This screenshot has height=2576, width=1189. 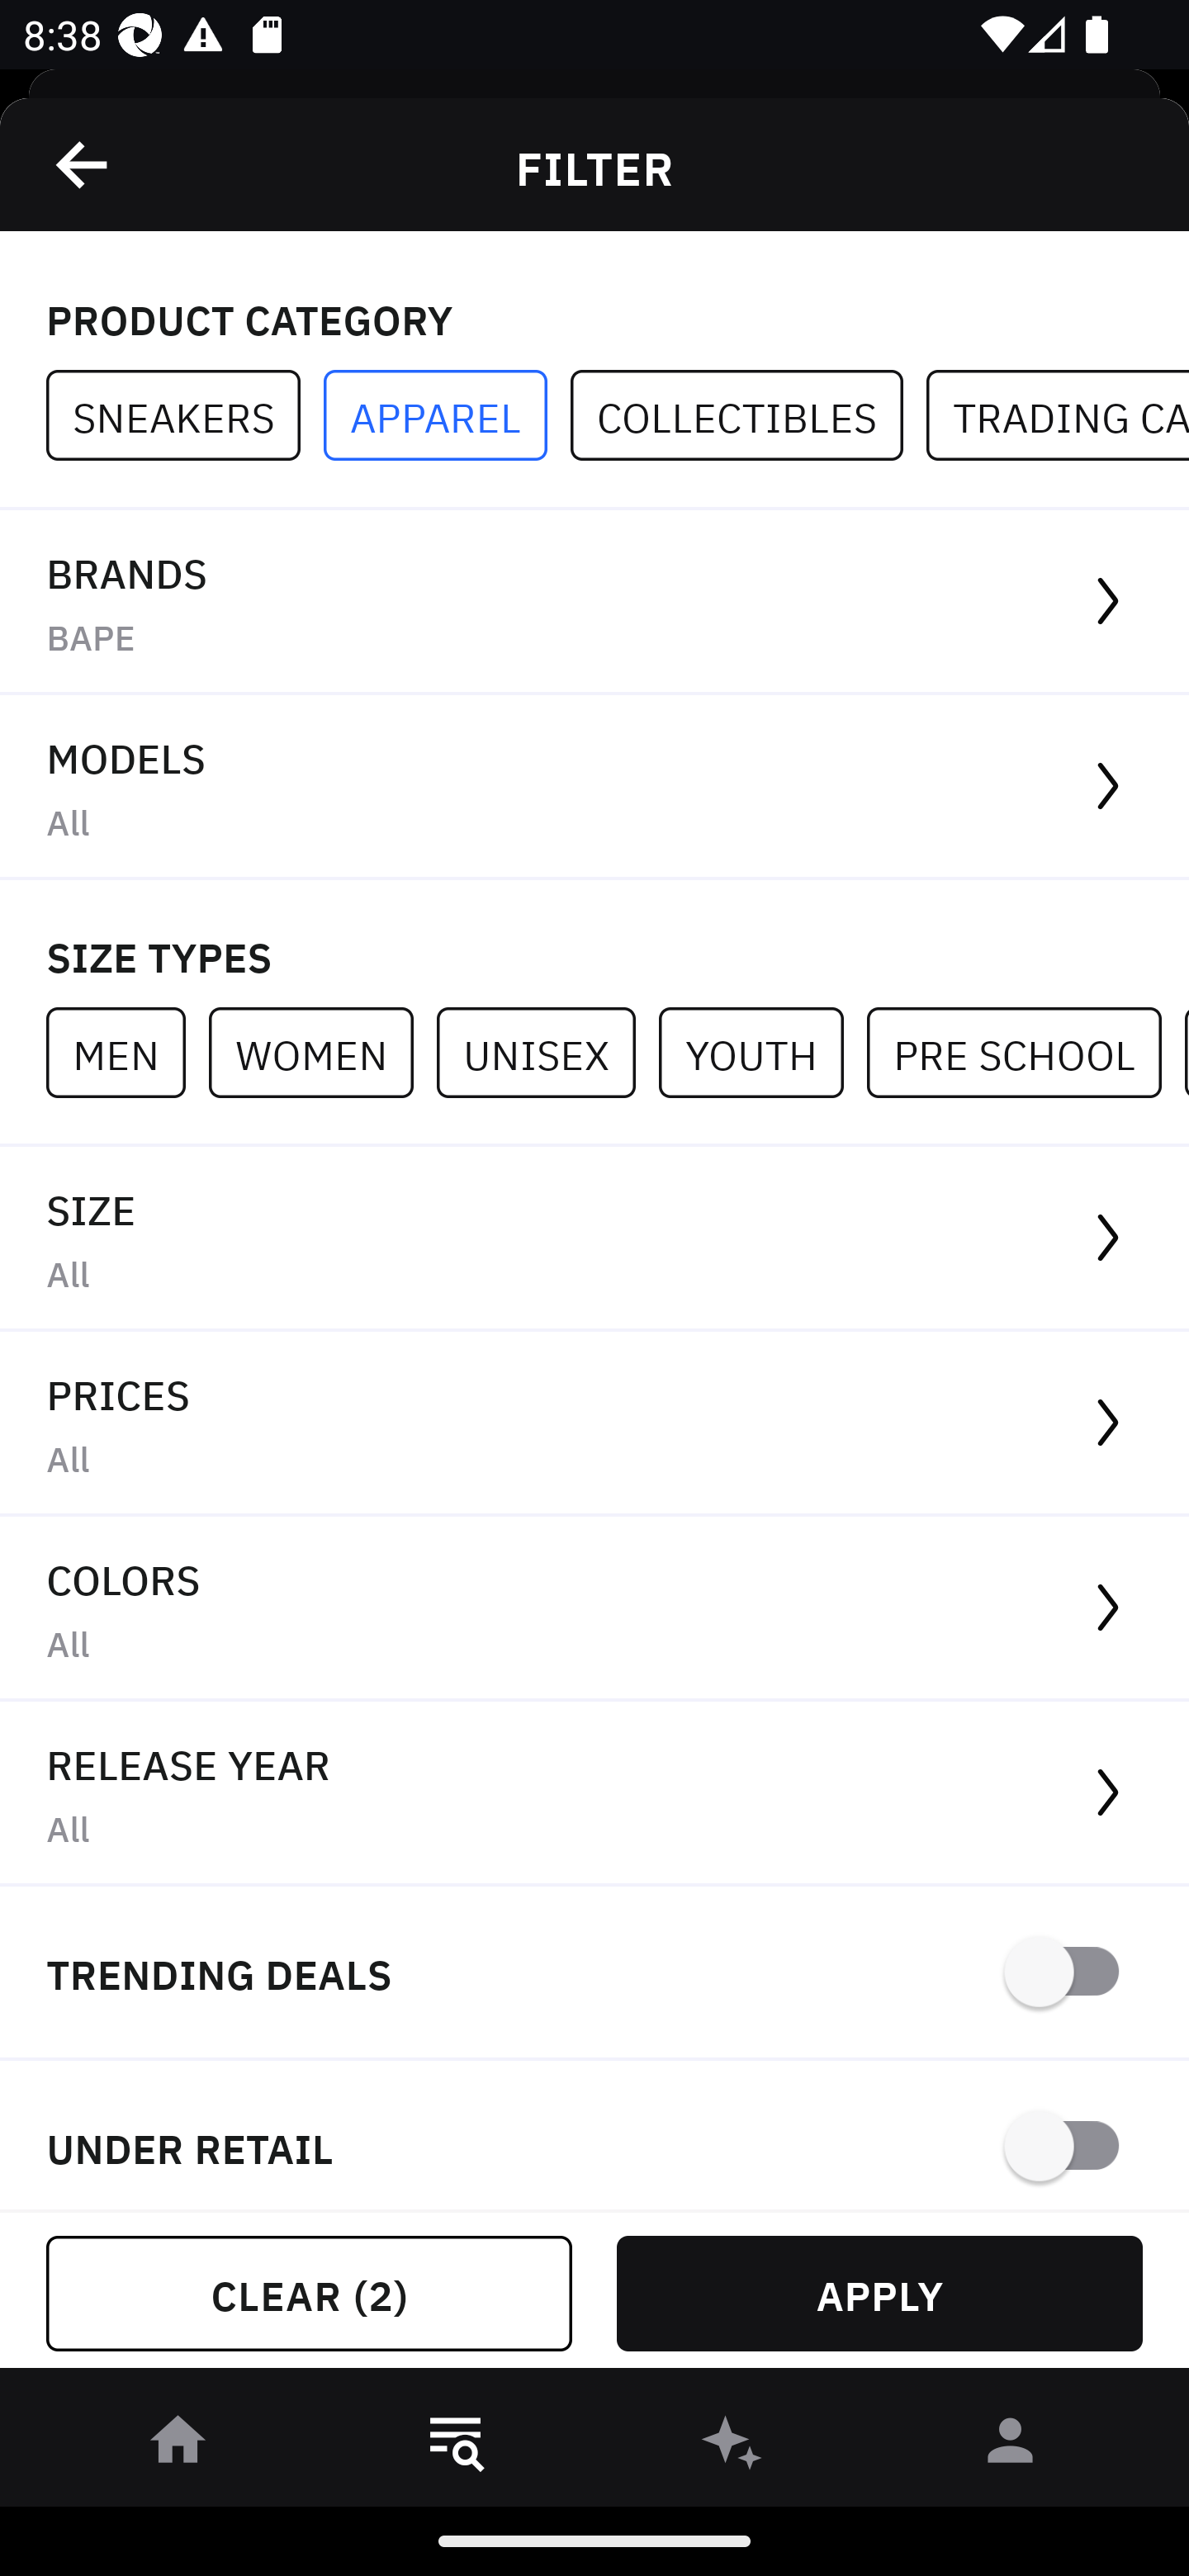 I want to click on SNEAKERS, so click(x=185, y=416).